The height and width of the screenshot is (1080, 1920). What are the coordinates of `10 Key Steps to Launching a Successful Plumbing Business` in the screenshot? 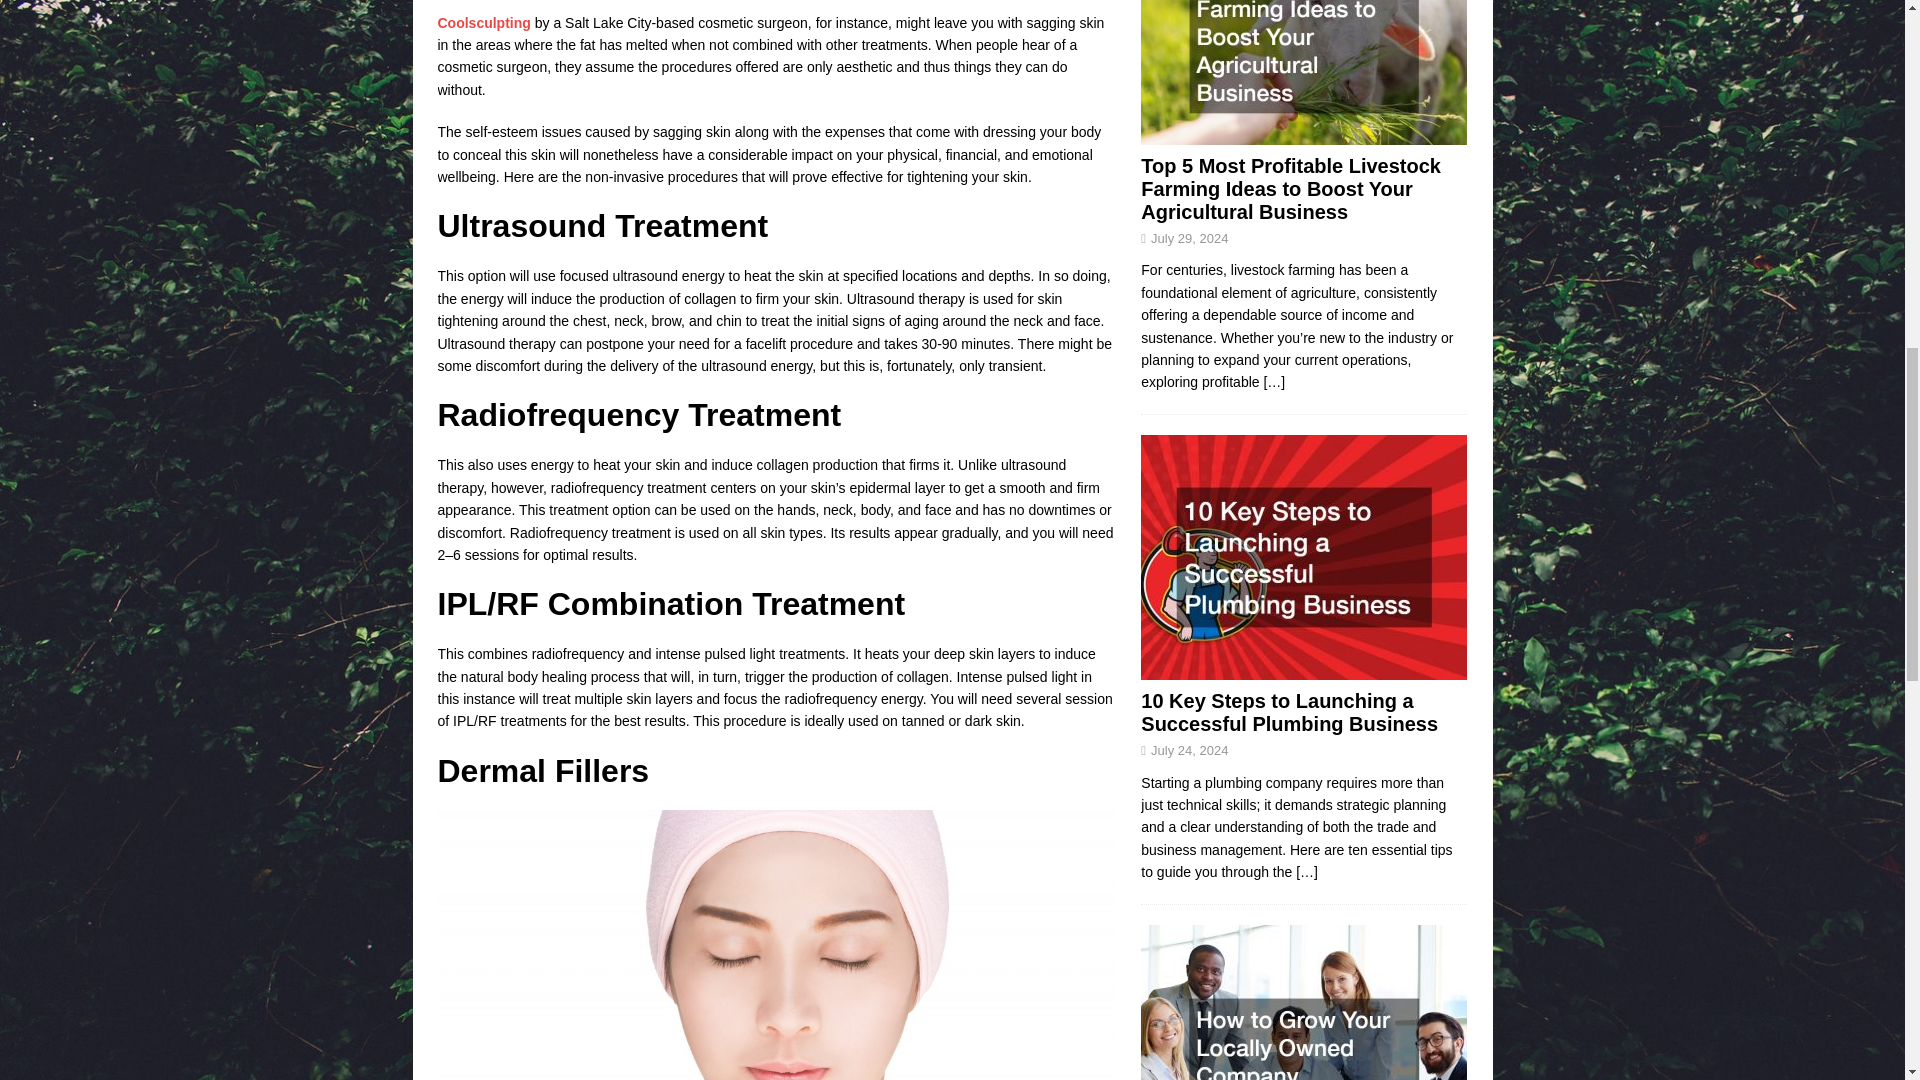 It's located at (1289, 712).